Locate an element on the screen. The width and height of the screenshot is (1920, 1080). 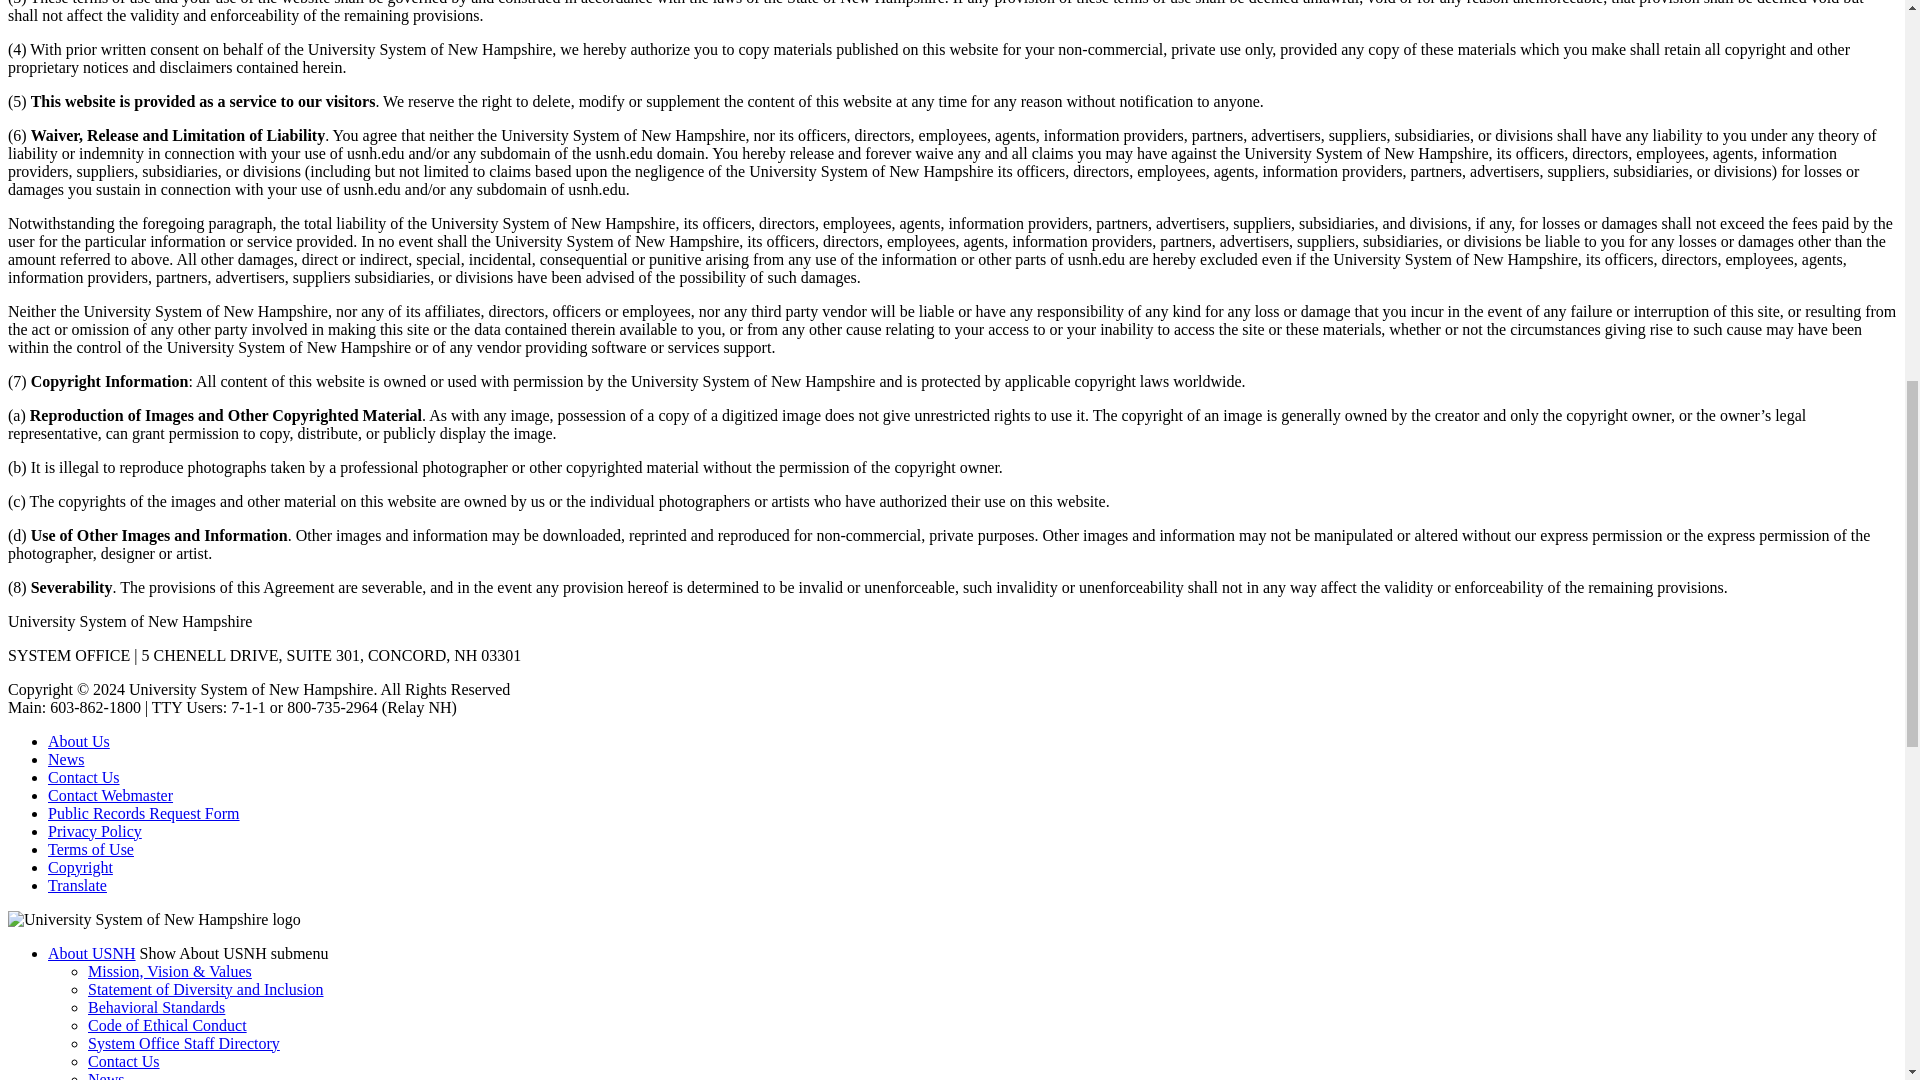
About Us is located at coordinates (78, 741).